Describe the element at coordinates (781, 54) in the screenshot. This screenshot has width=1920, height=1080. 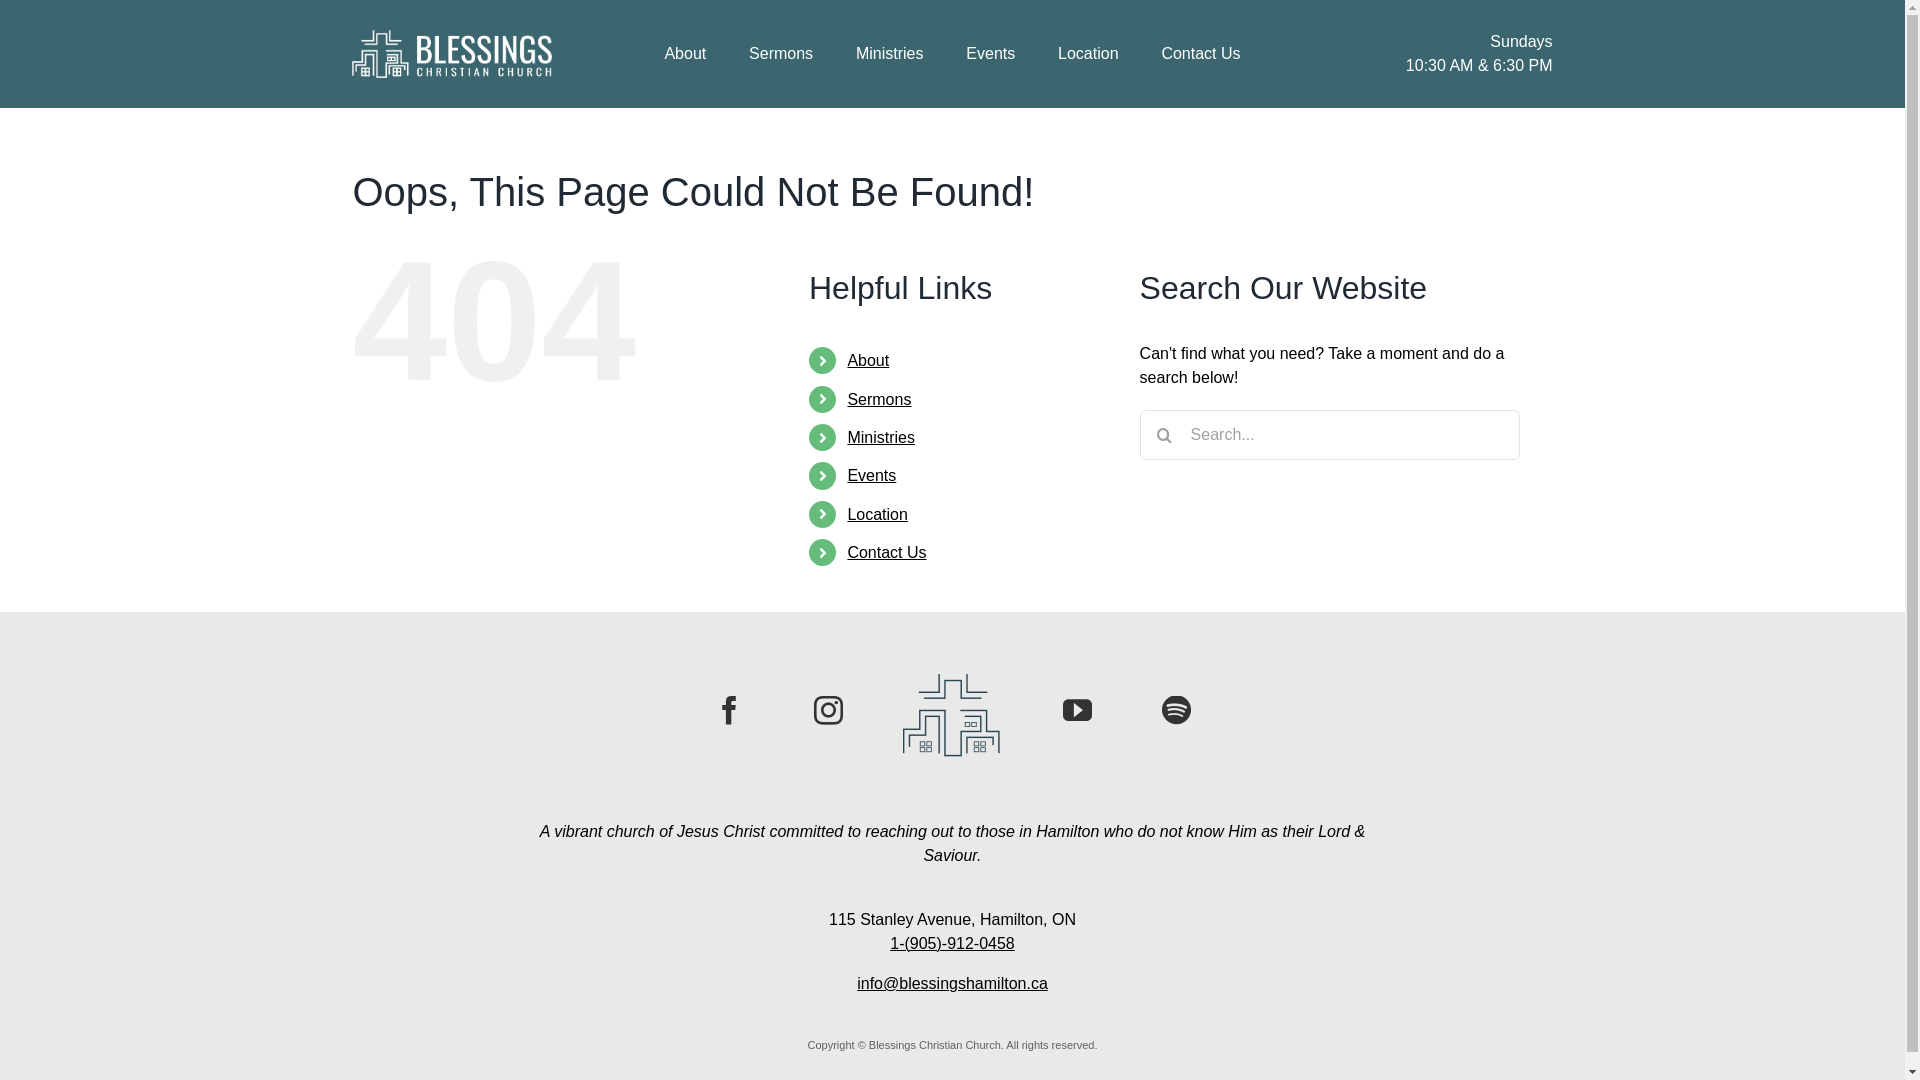
I see `Sermons` at that location.